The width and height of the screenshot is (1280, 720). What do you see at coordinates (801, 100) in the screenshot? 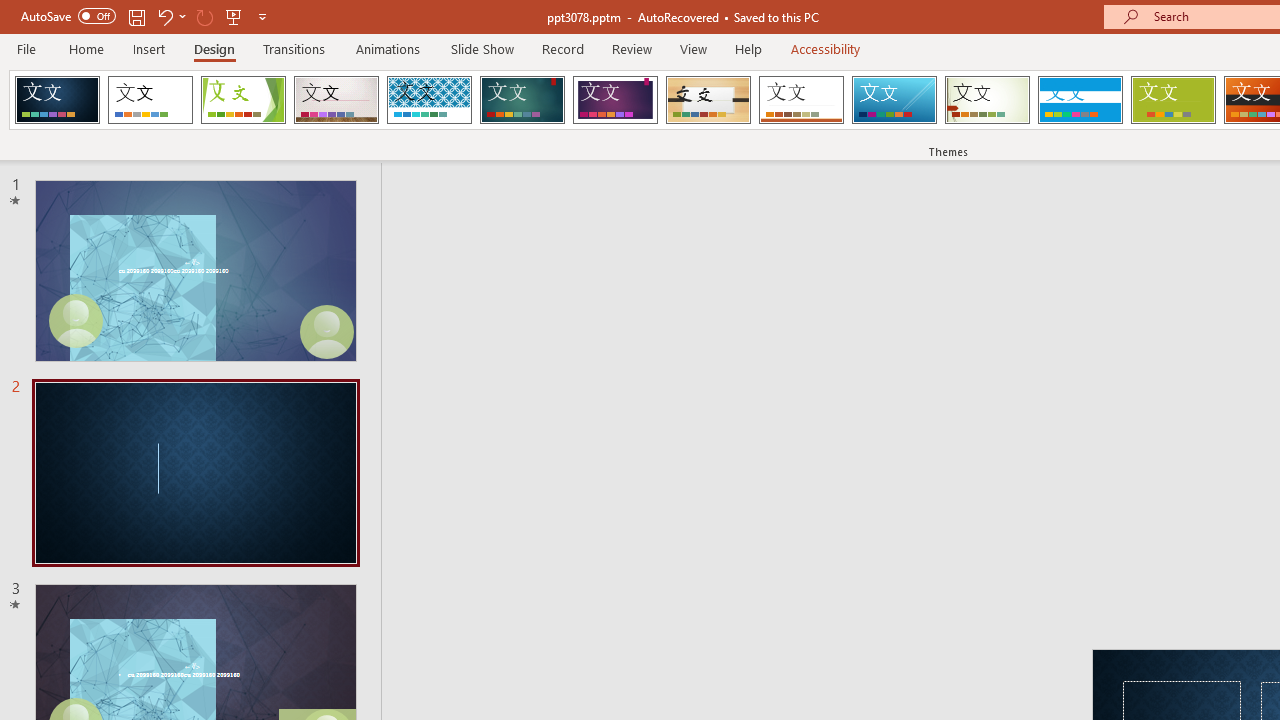
I see `Retrospect` at bounding box center [801, 100].